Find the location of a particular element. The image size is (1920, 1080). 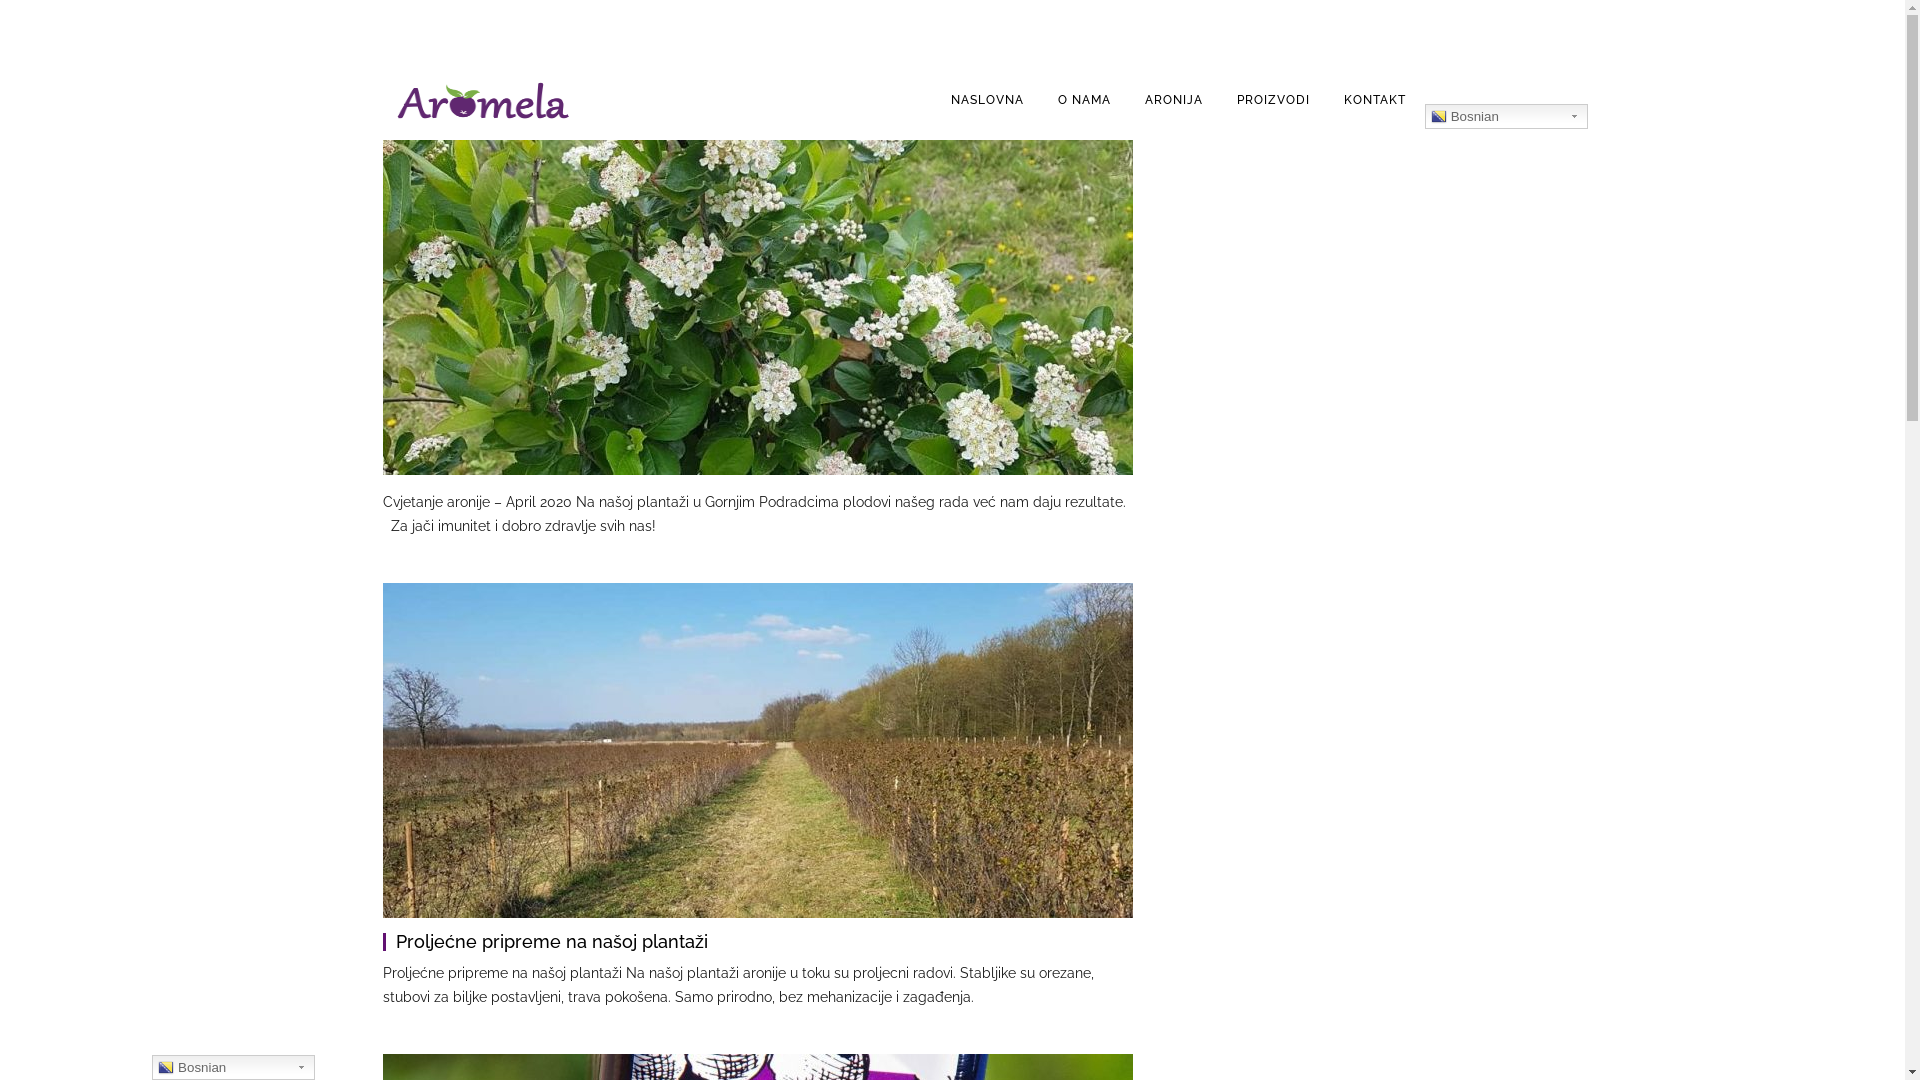

PROIZVODI is located at coordinates (1274, 100).